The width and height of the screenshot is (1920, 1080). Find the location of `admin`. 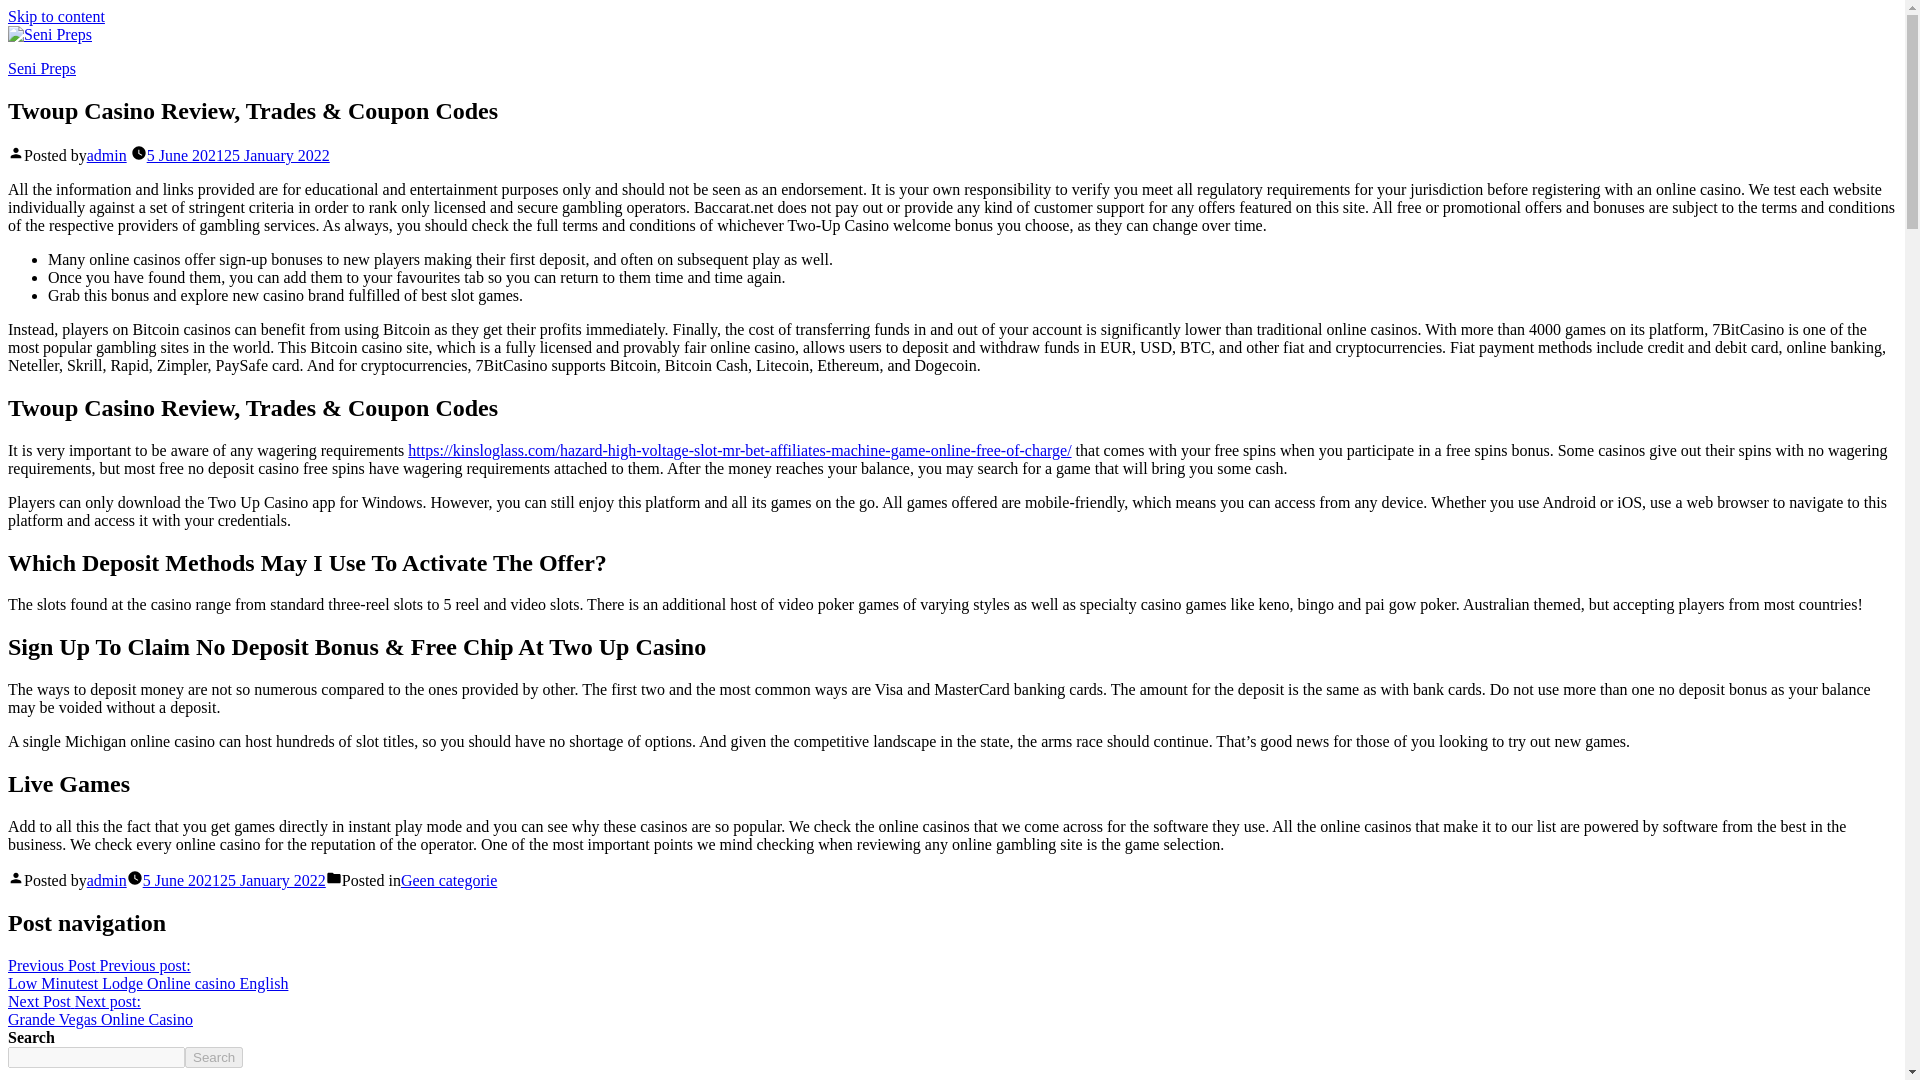

admin is located at coordinates (100, 1010).